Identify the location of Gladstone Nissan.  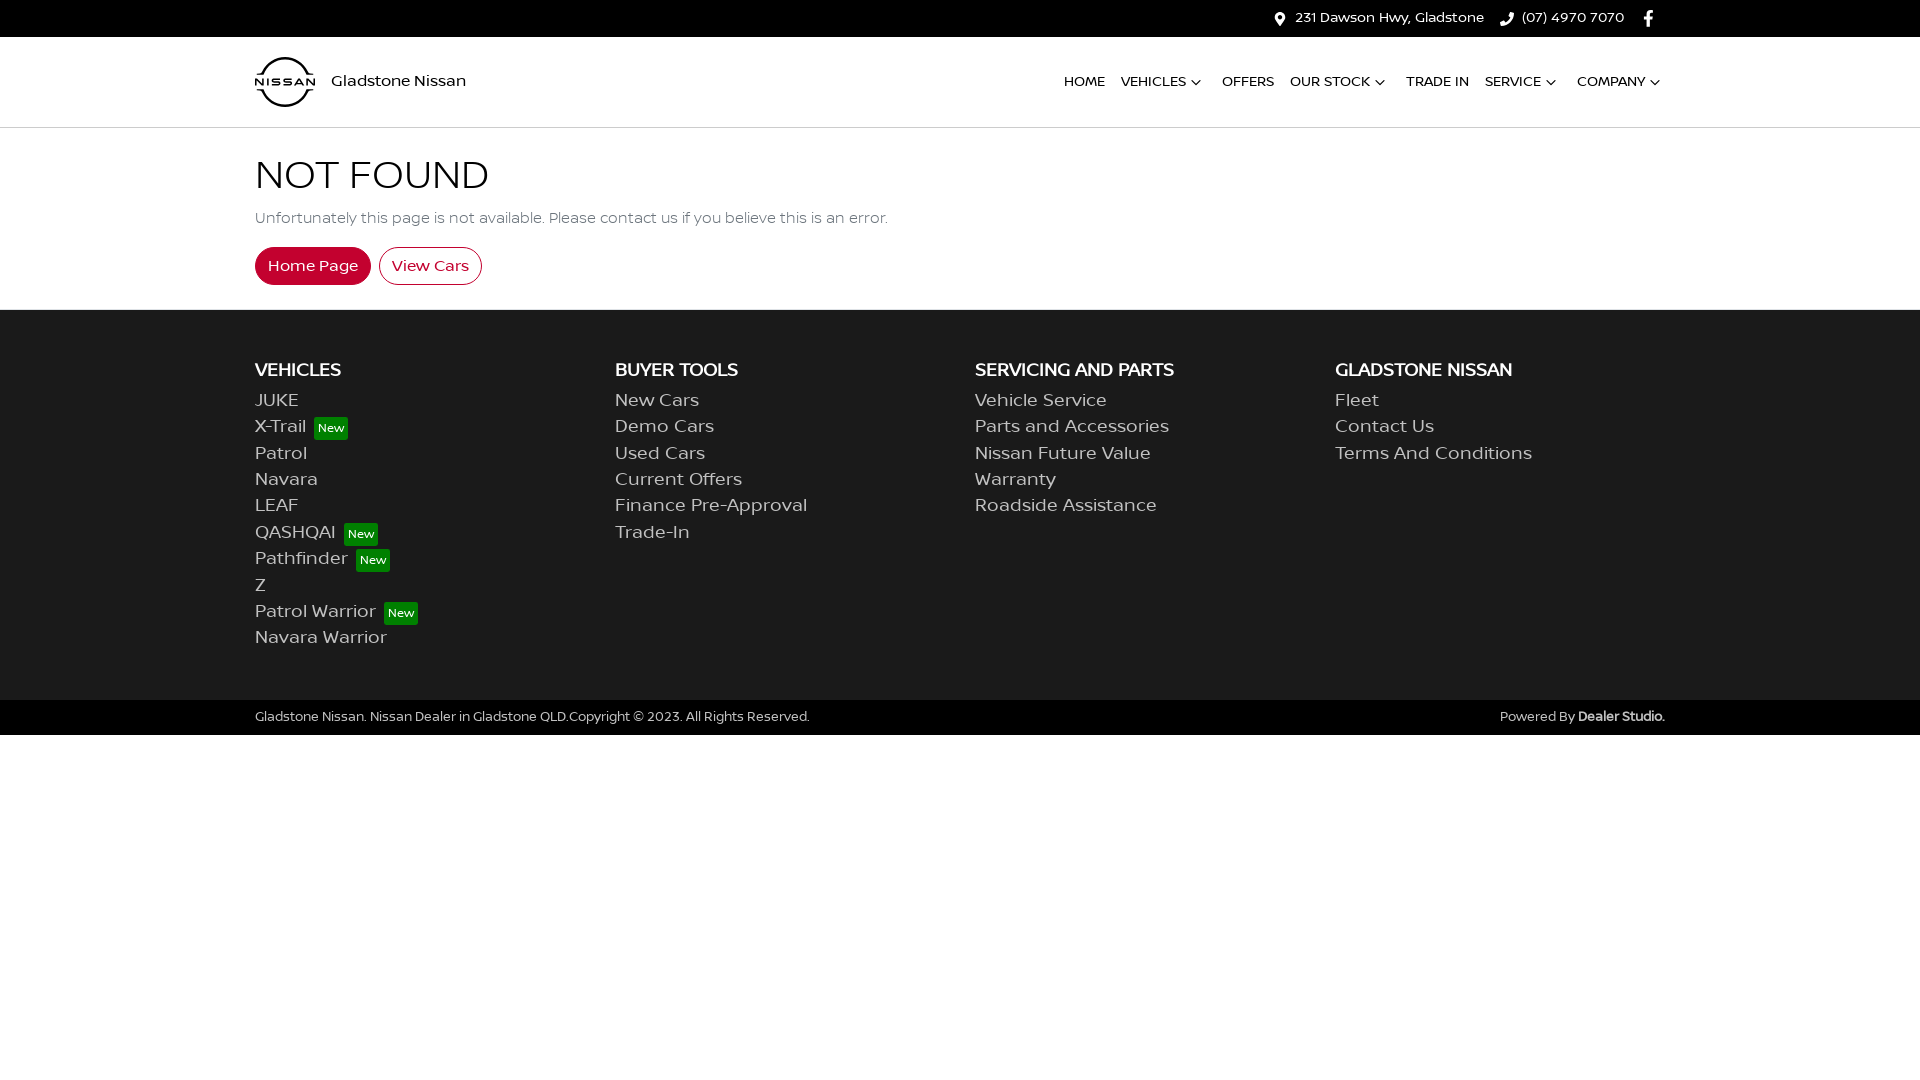
(360, 82).